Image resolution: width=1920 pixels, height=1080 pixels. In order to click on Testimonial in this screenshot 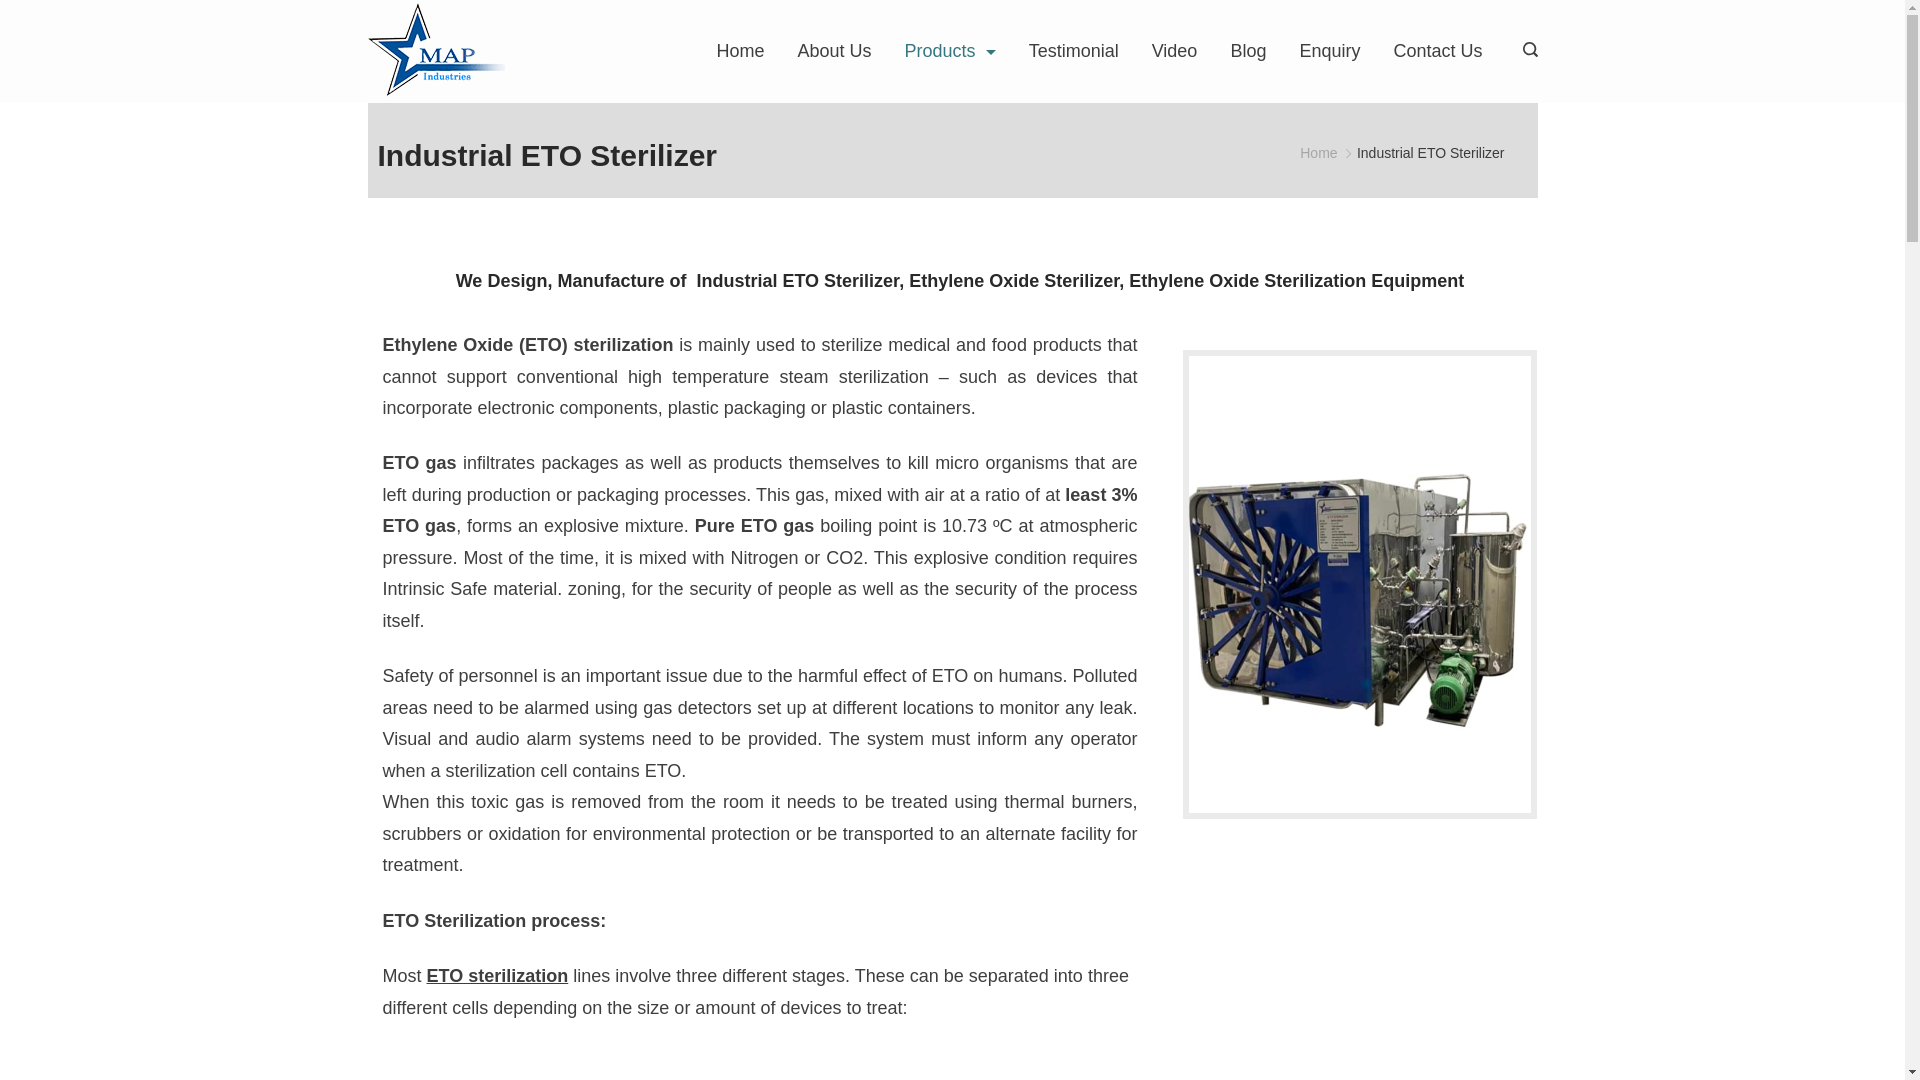, I will do `click(1072, 52)`.